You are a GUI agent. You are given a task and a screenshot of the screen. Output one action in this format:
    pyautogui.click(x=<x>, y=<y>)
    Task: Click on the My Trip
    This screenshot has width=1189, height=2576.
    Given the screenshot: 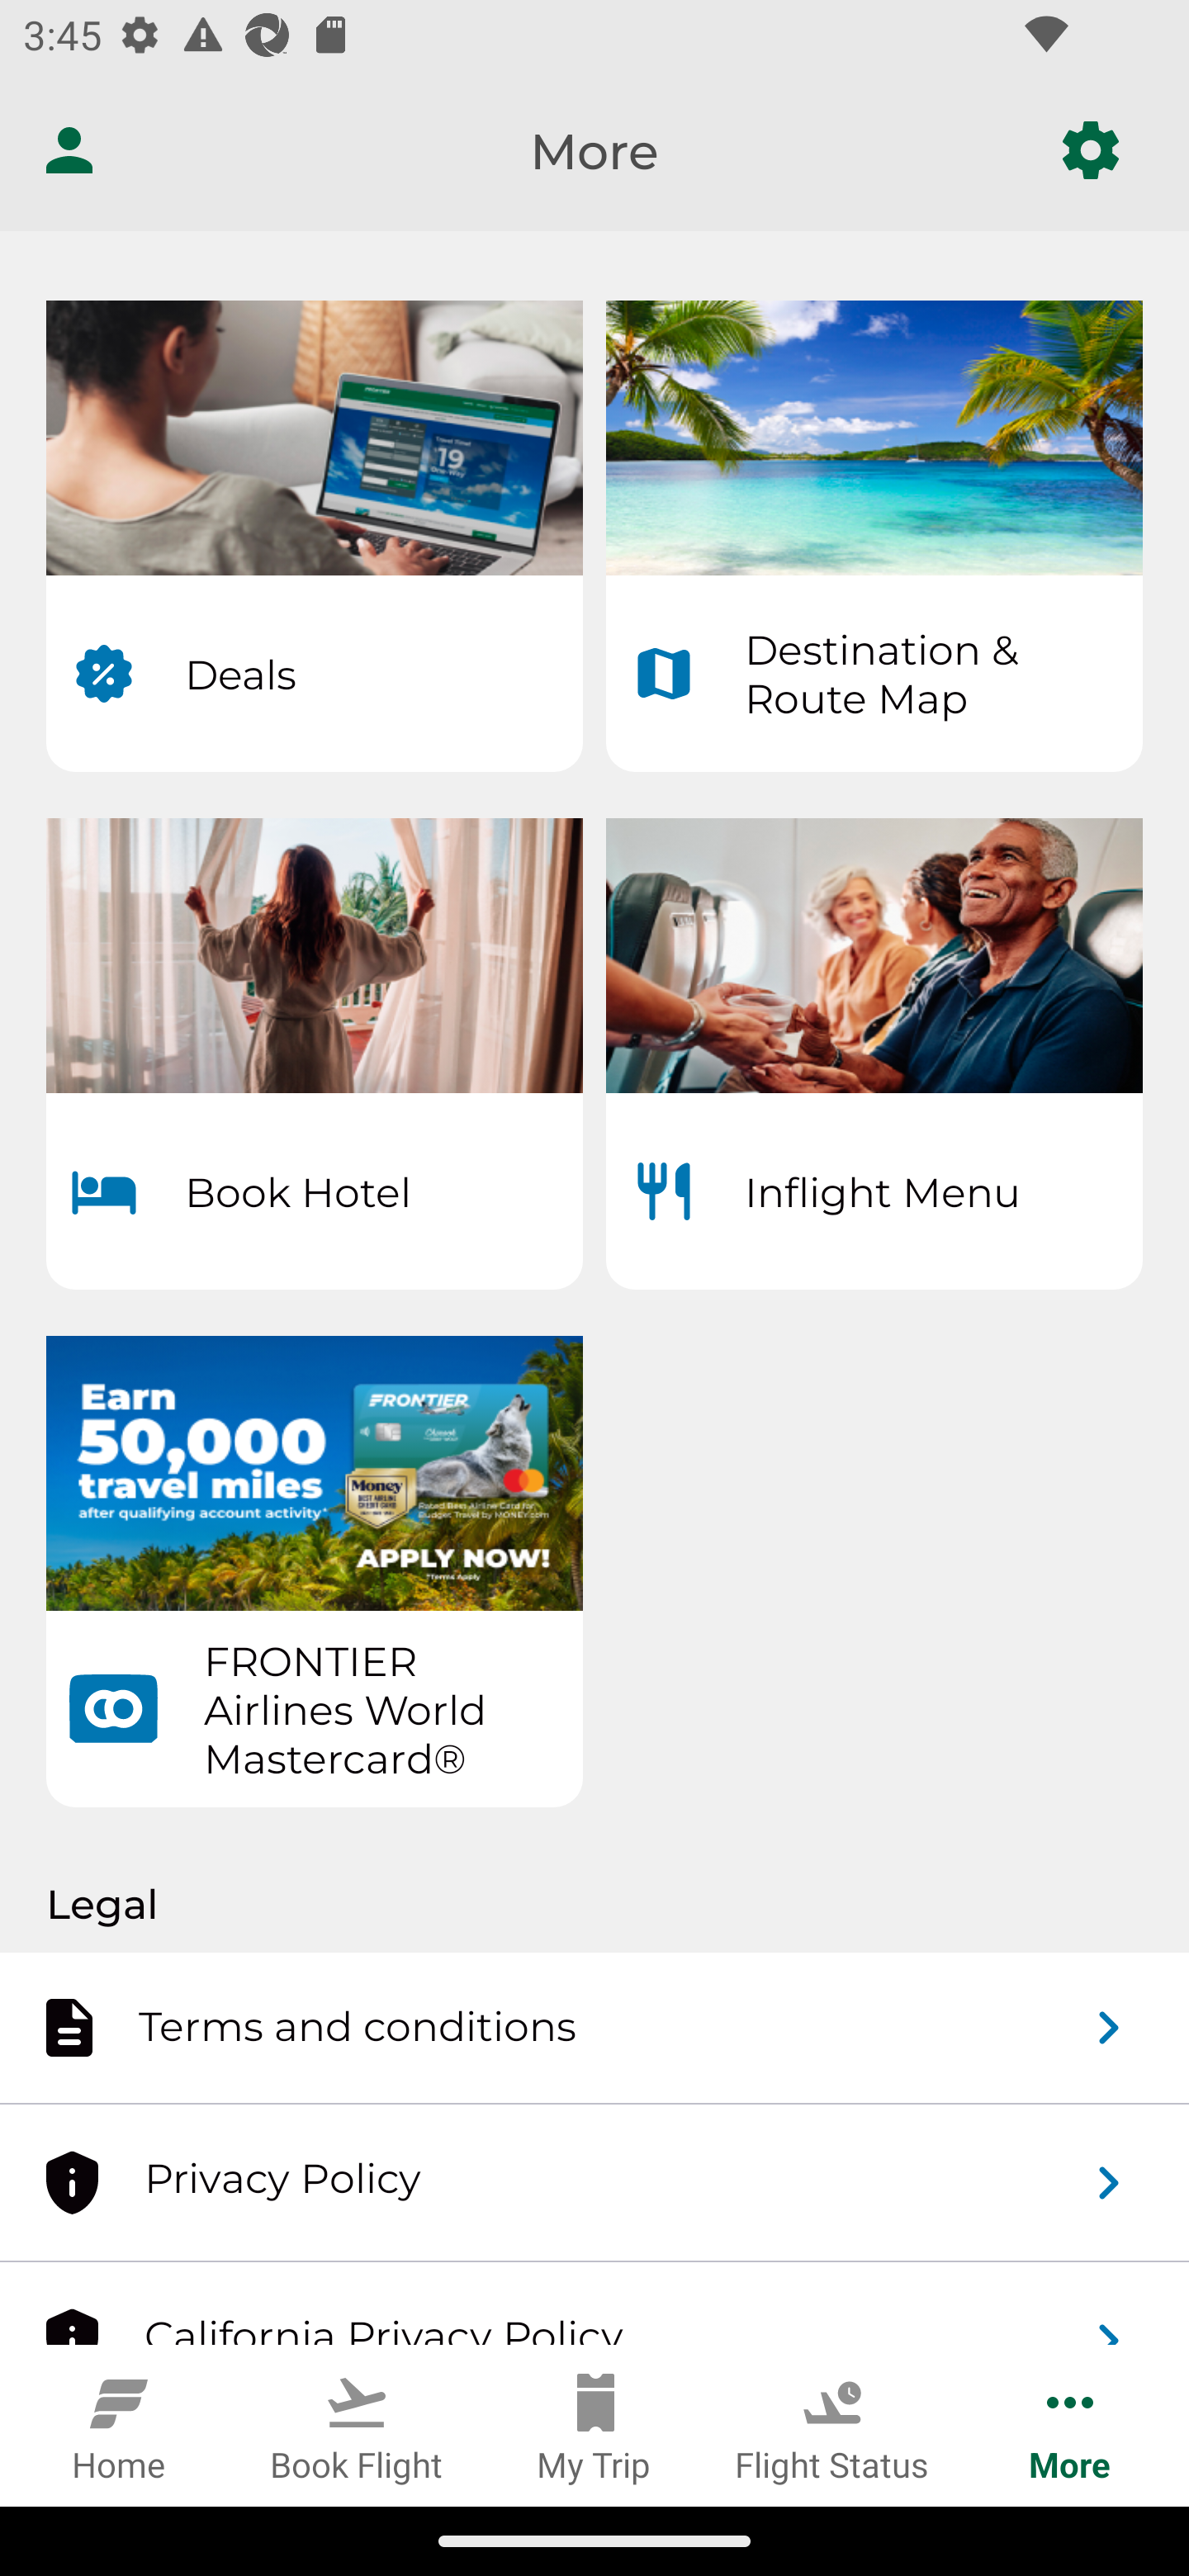 What is the action you would take?
    pyautogui.click(x=594, y=2425)
    